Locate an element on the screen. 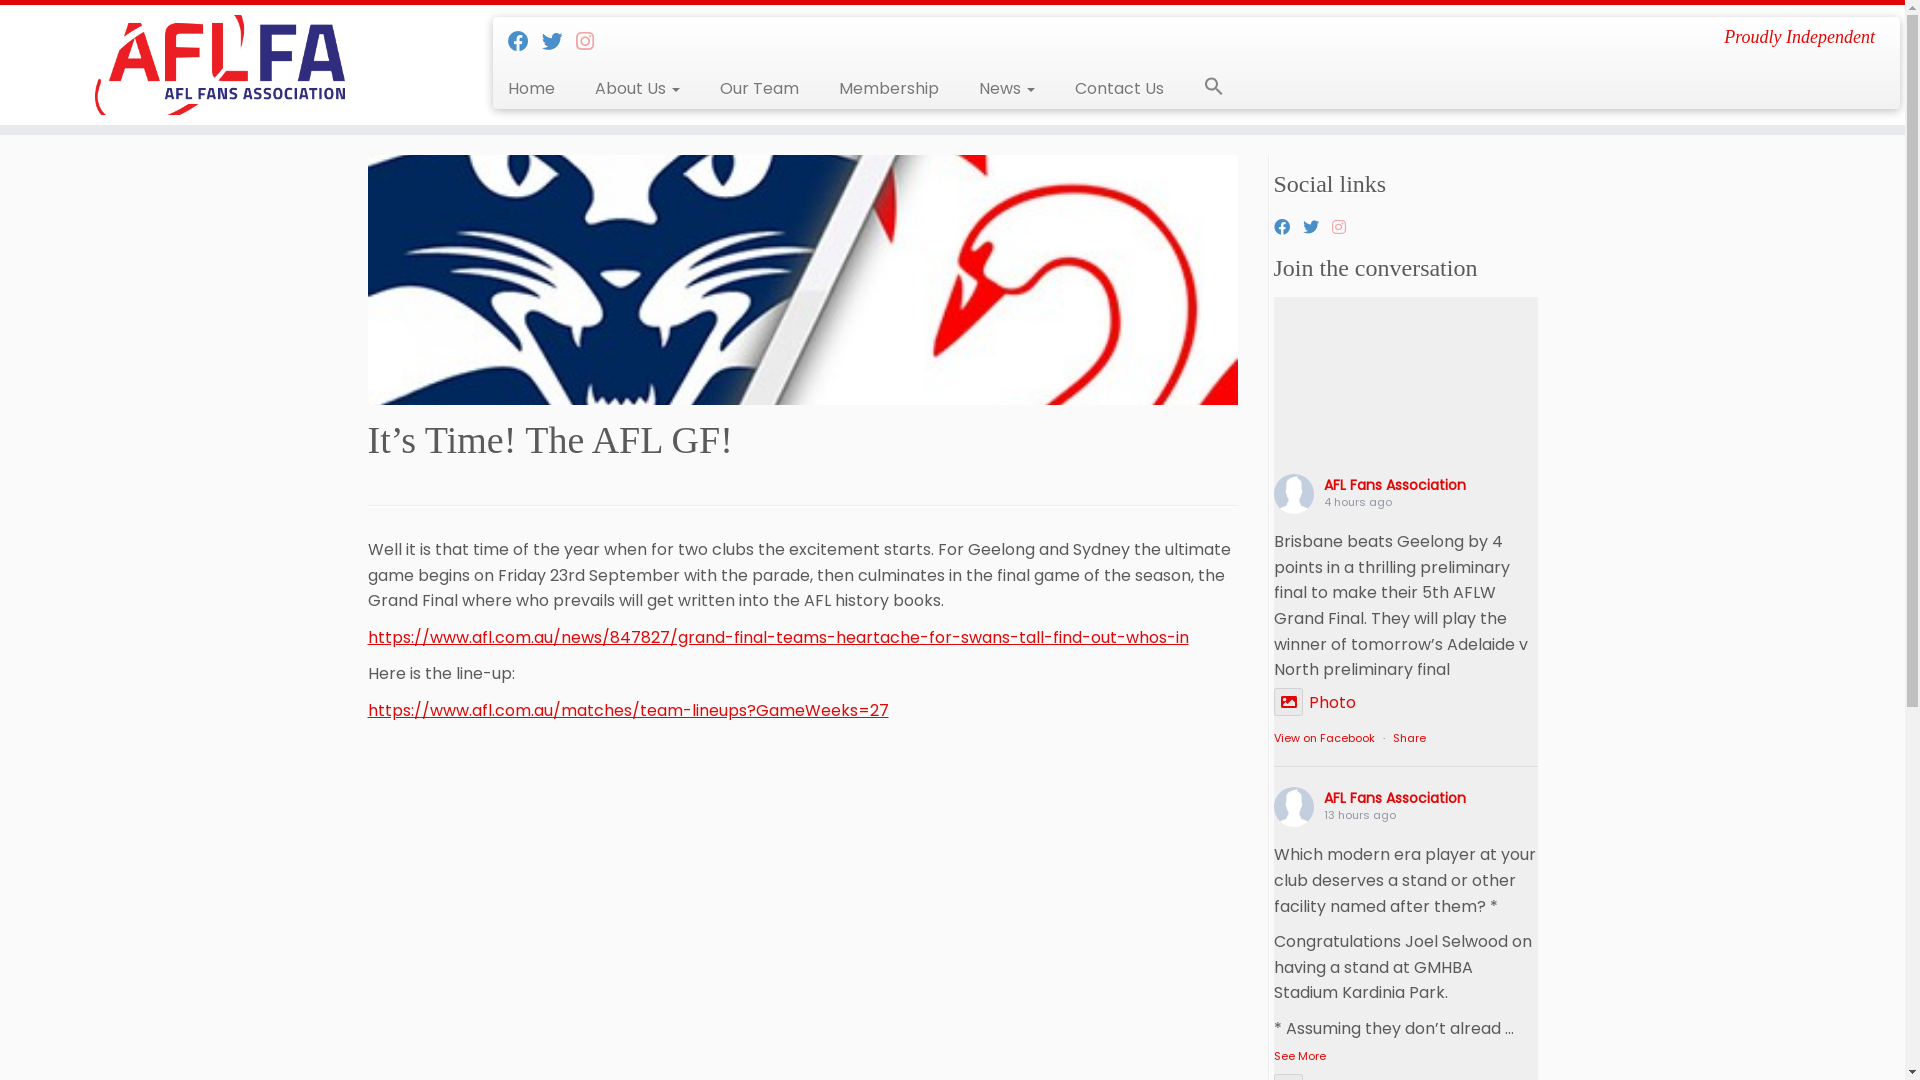 The image size is (1920, 1080). Follow us on Instagram is located at coordinates (1346, 228).